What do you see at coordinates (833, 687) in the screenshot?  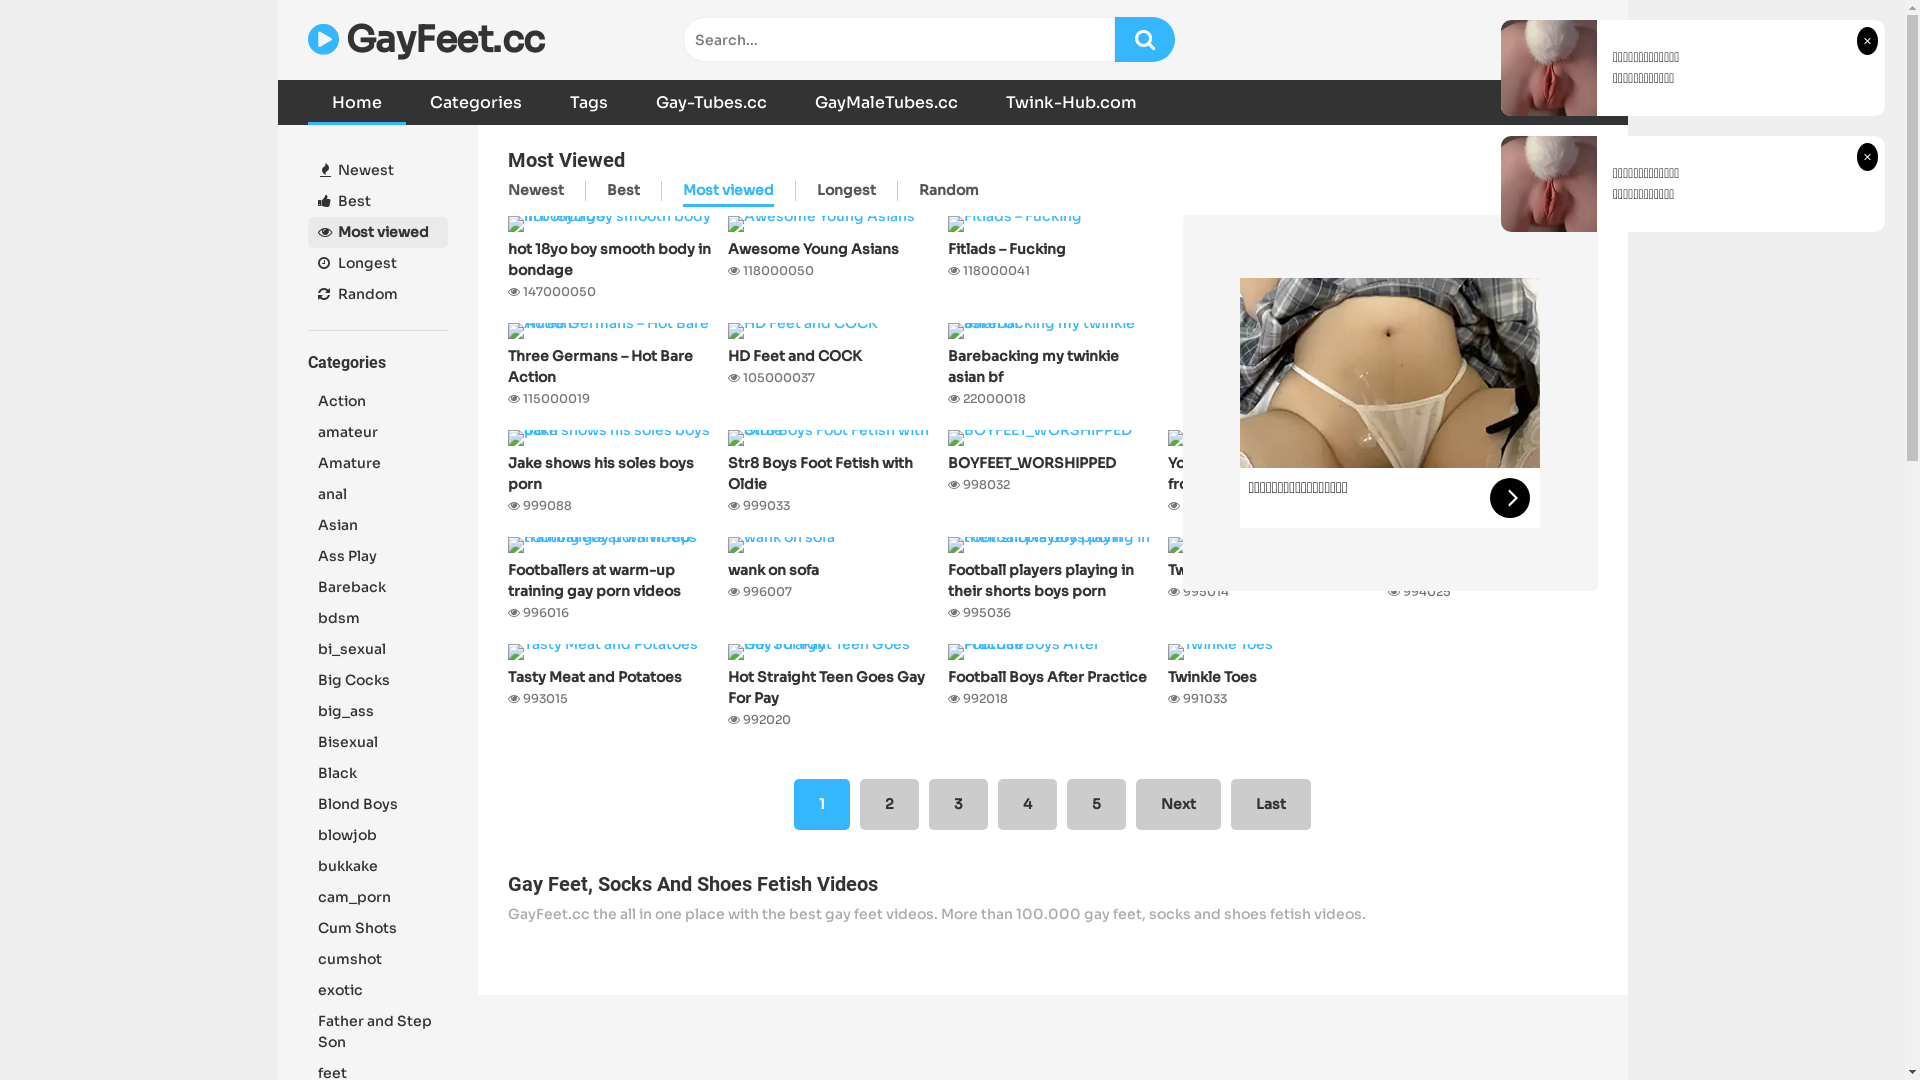 I see `Hot Straight Teen Goes Gay For Pay
992020` at bounding box center [833, 687].